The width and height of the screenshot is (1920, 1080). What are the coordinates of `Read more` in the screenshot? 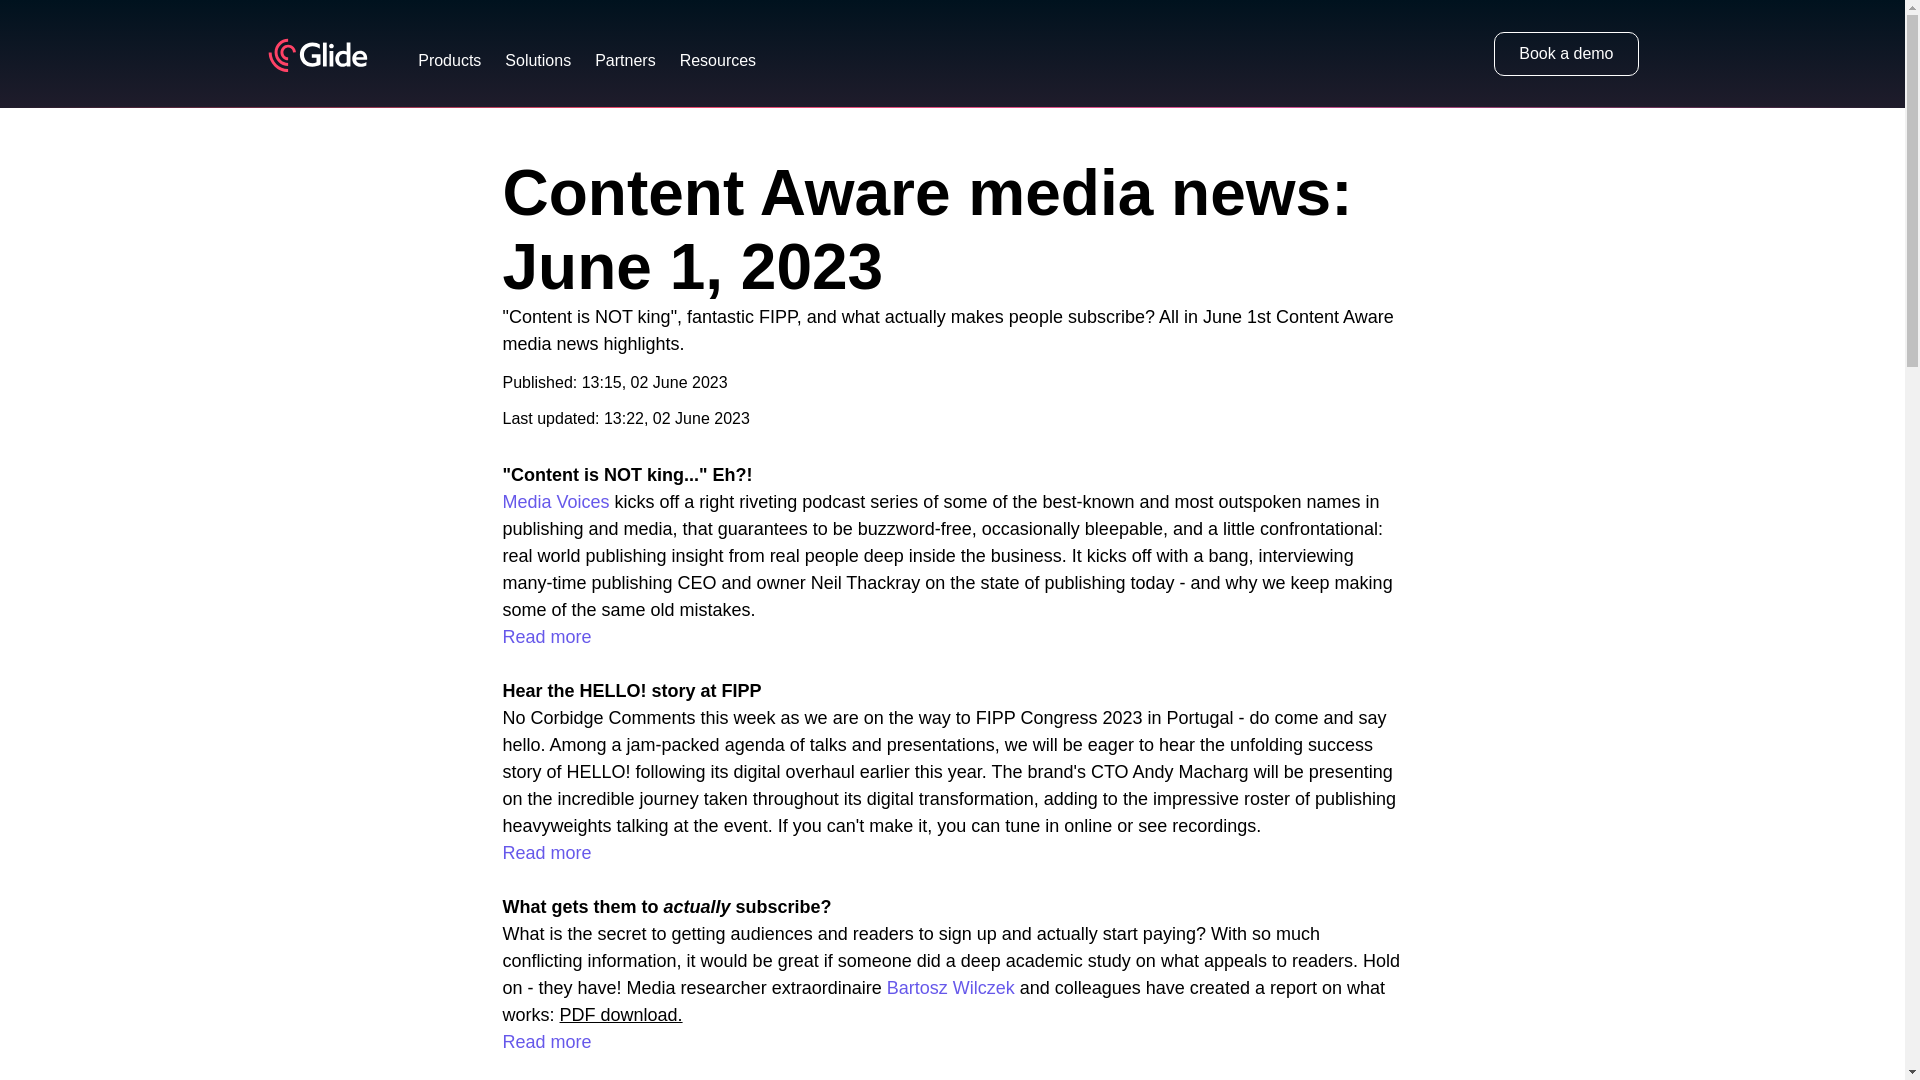 It's located at (546, 636).